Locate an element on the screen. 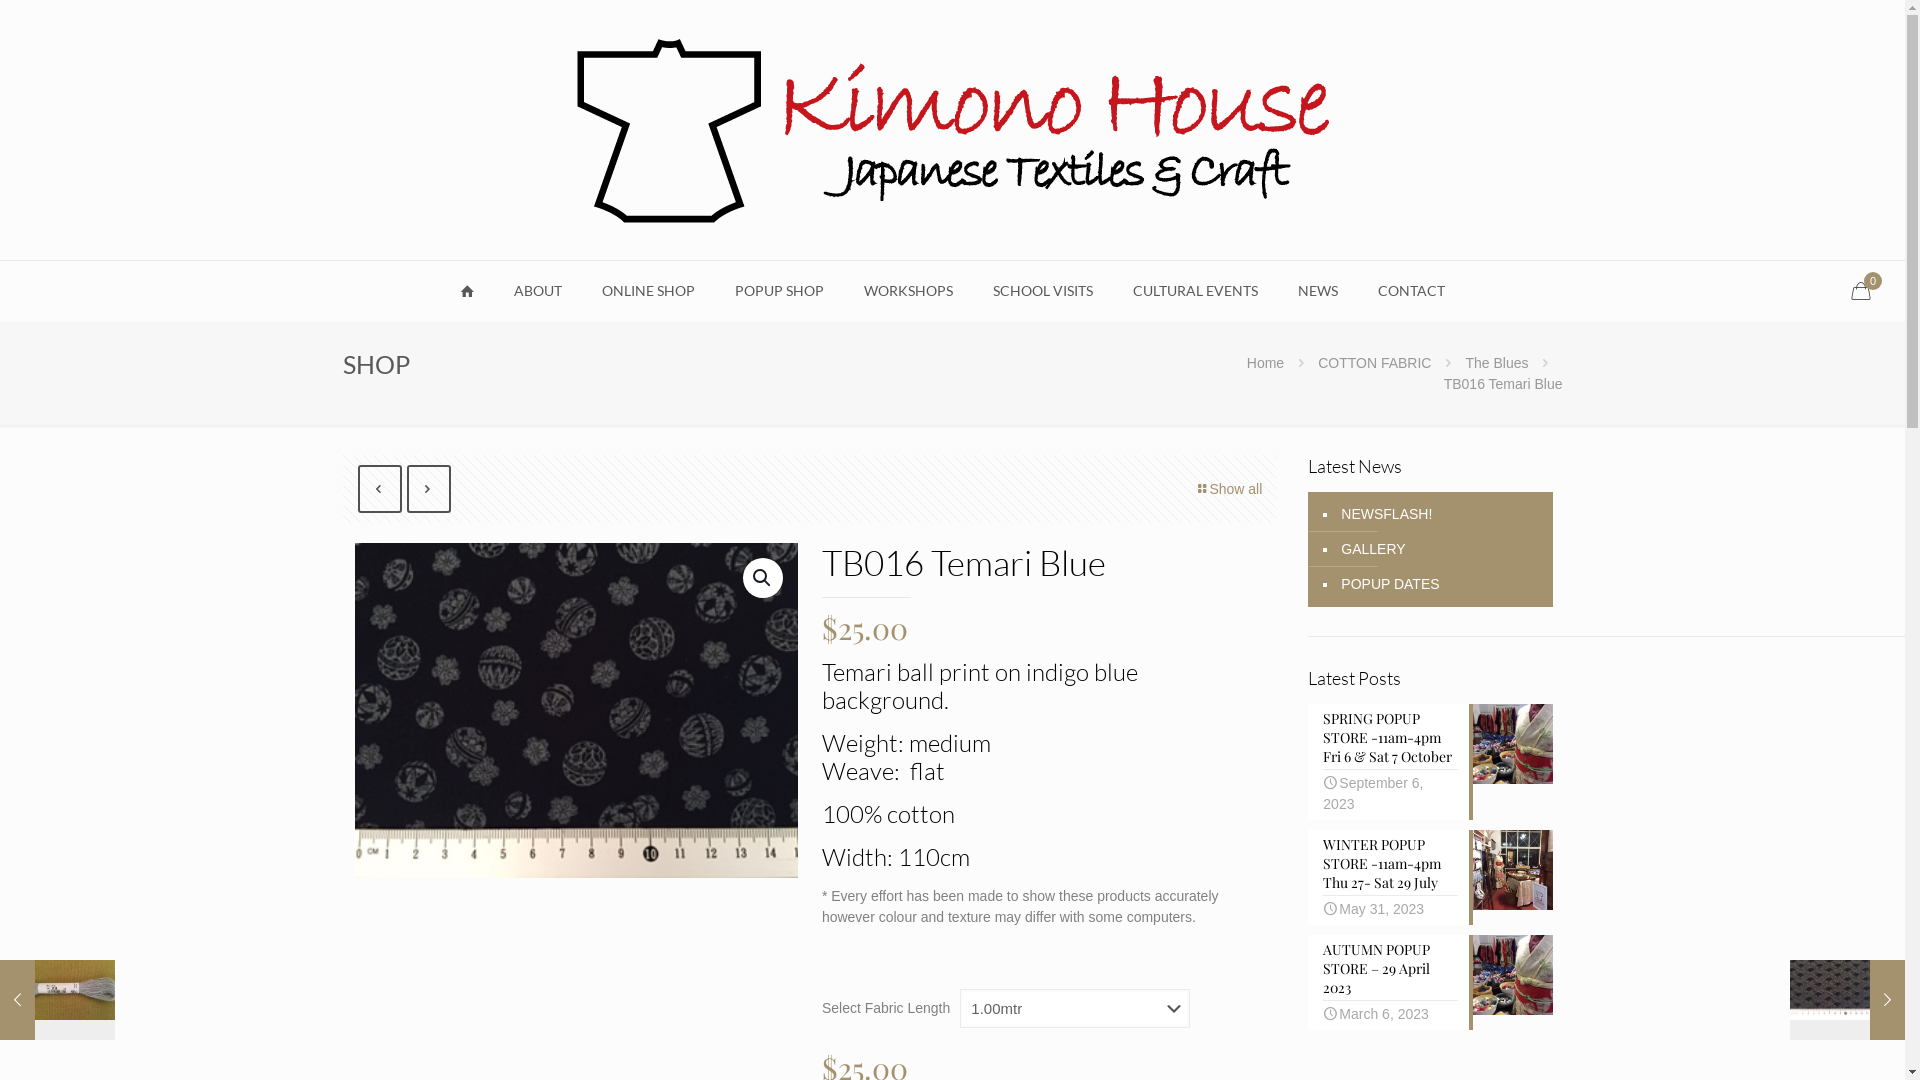 The image size is (1920, 1080). POPUP DATES is located at coordinates (1388, 584).